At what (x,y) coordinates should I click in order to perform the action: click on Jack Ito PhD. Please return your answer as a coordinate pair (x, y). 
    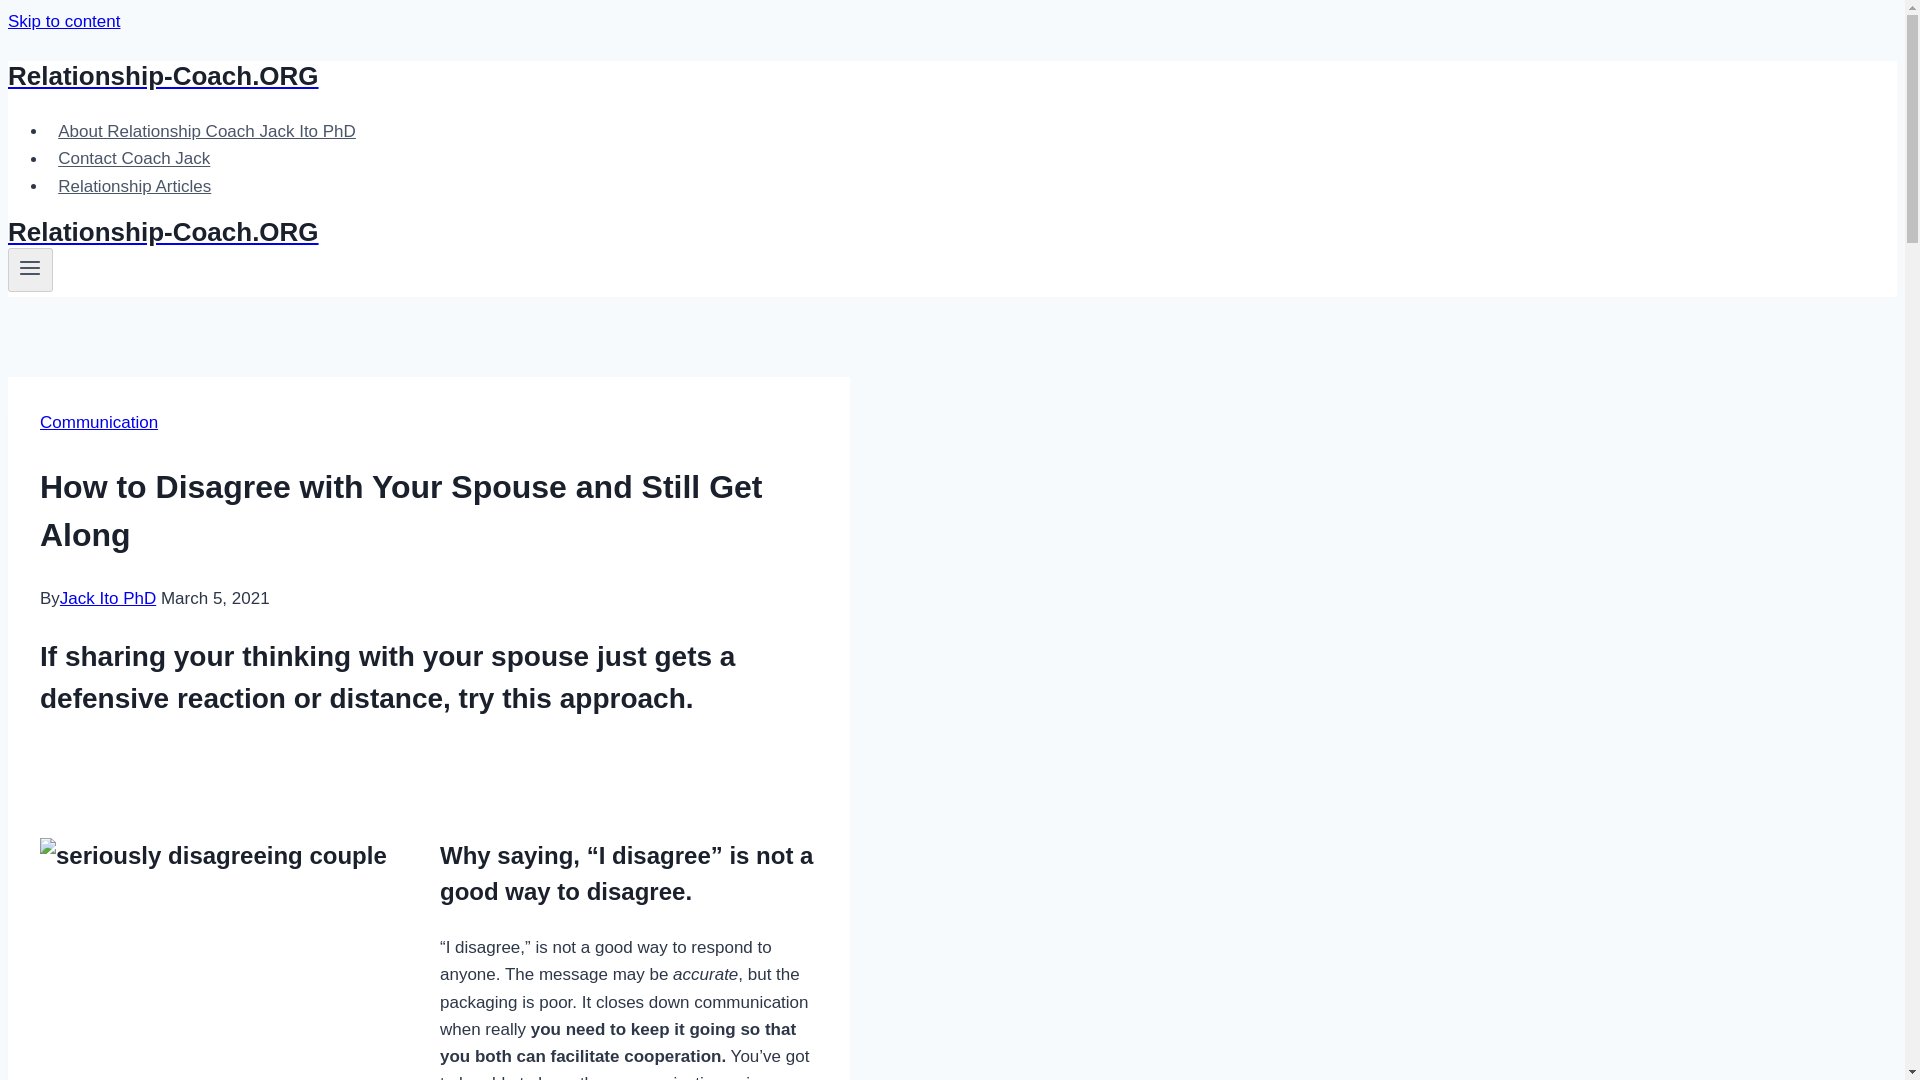
    Looking at the image, I should click on (107, 598).